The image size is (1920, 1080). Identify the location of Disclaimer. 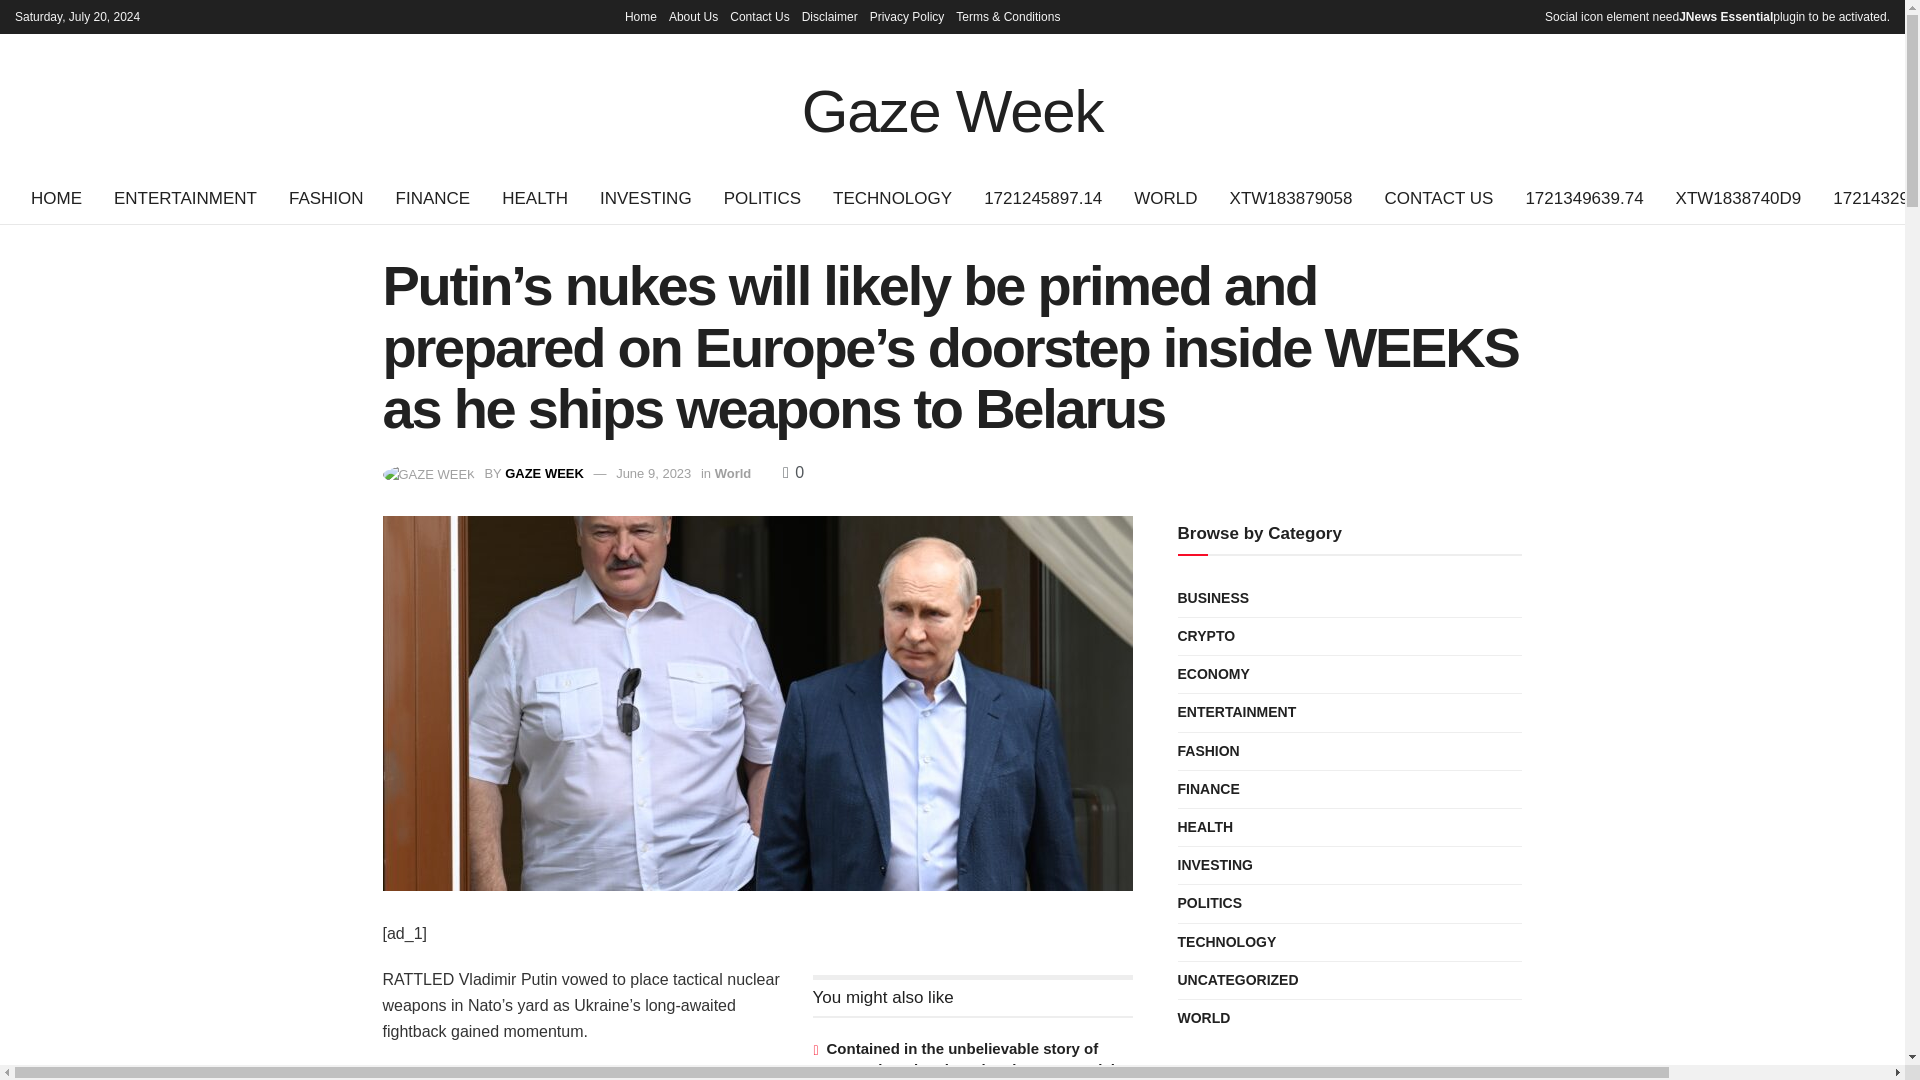
(830, 16).